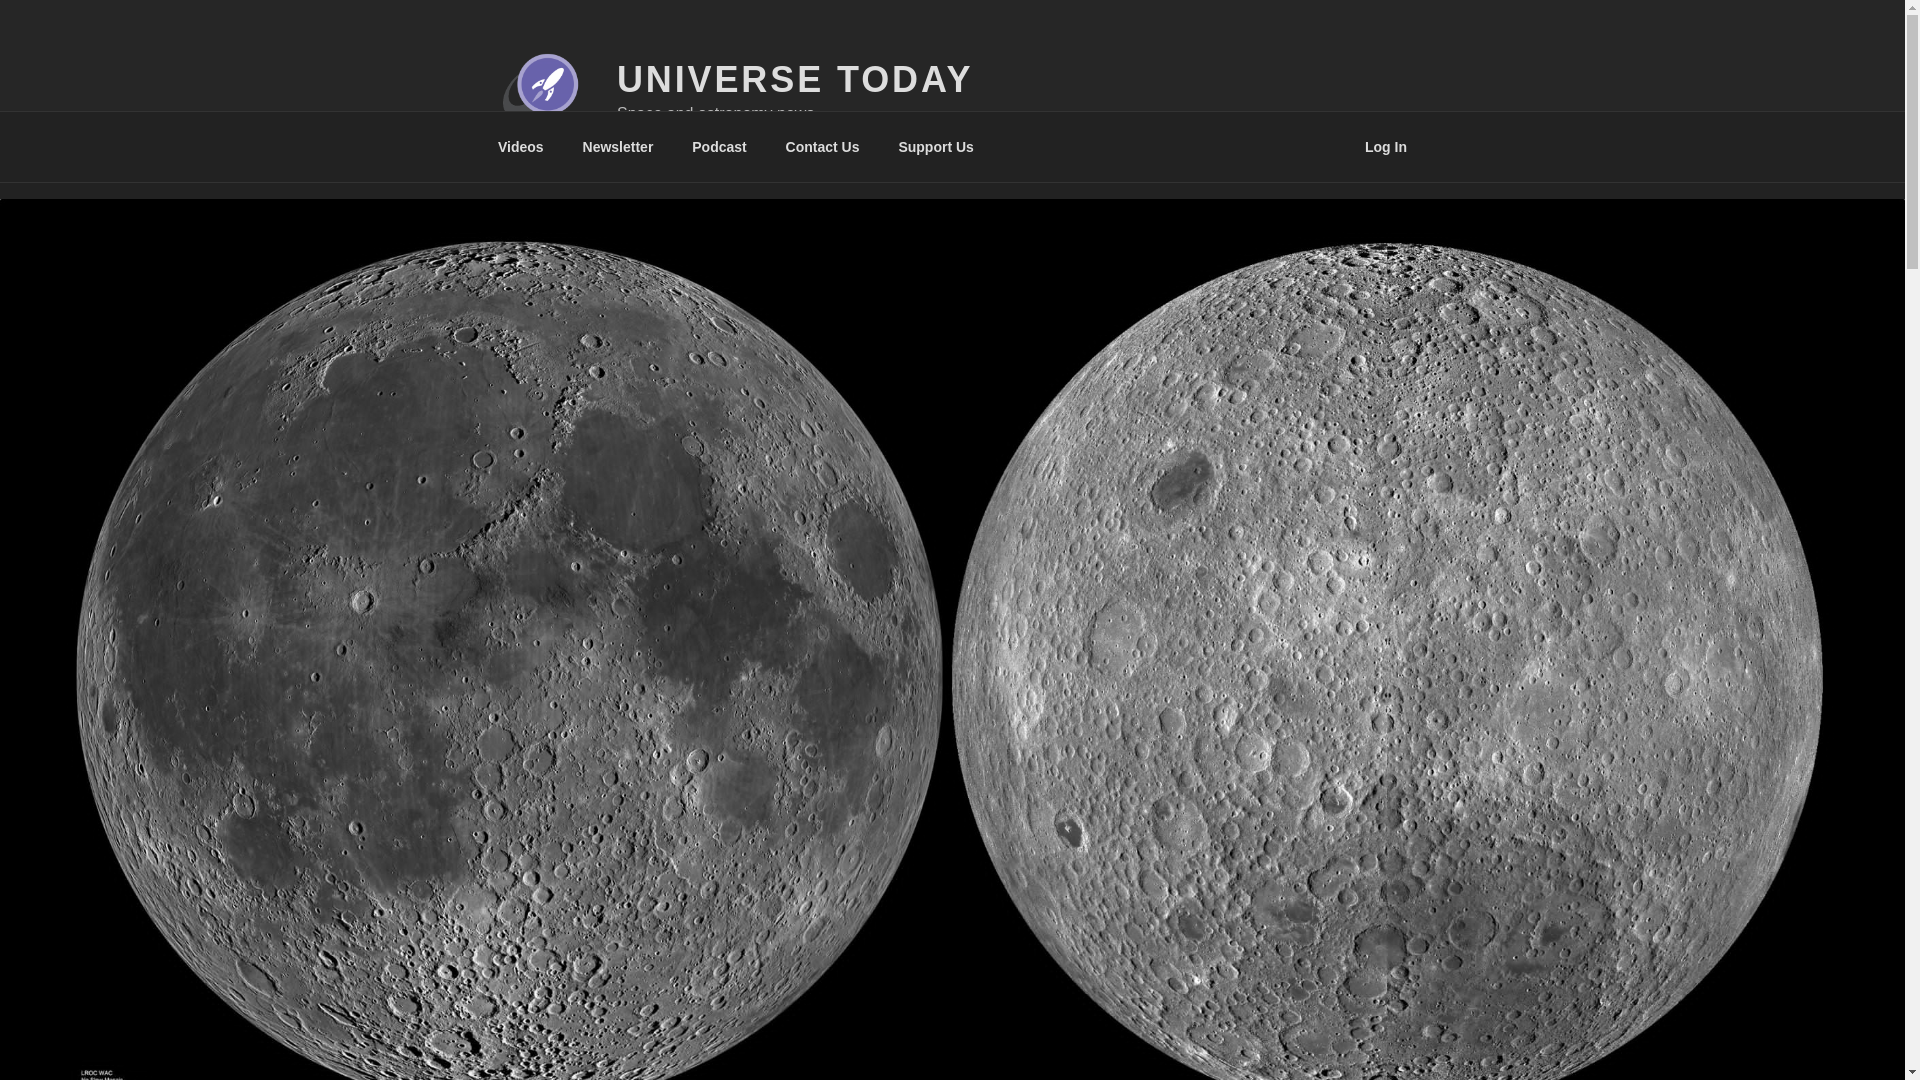  I want to click on Contact Us, so click(822, 146).